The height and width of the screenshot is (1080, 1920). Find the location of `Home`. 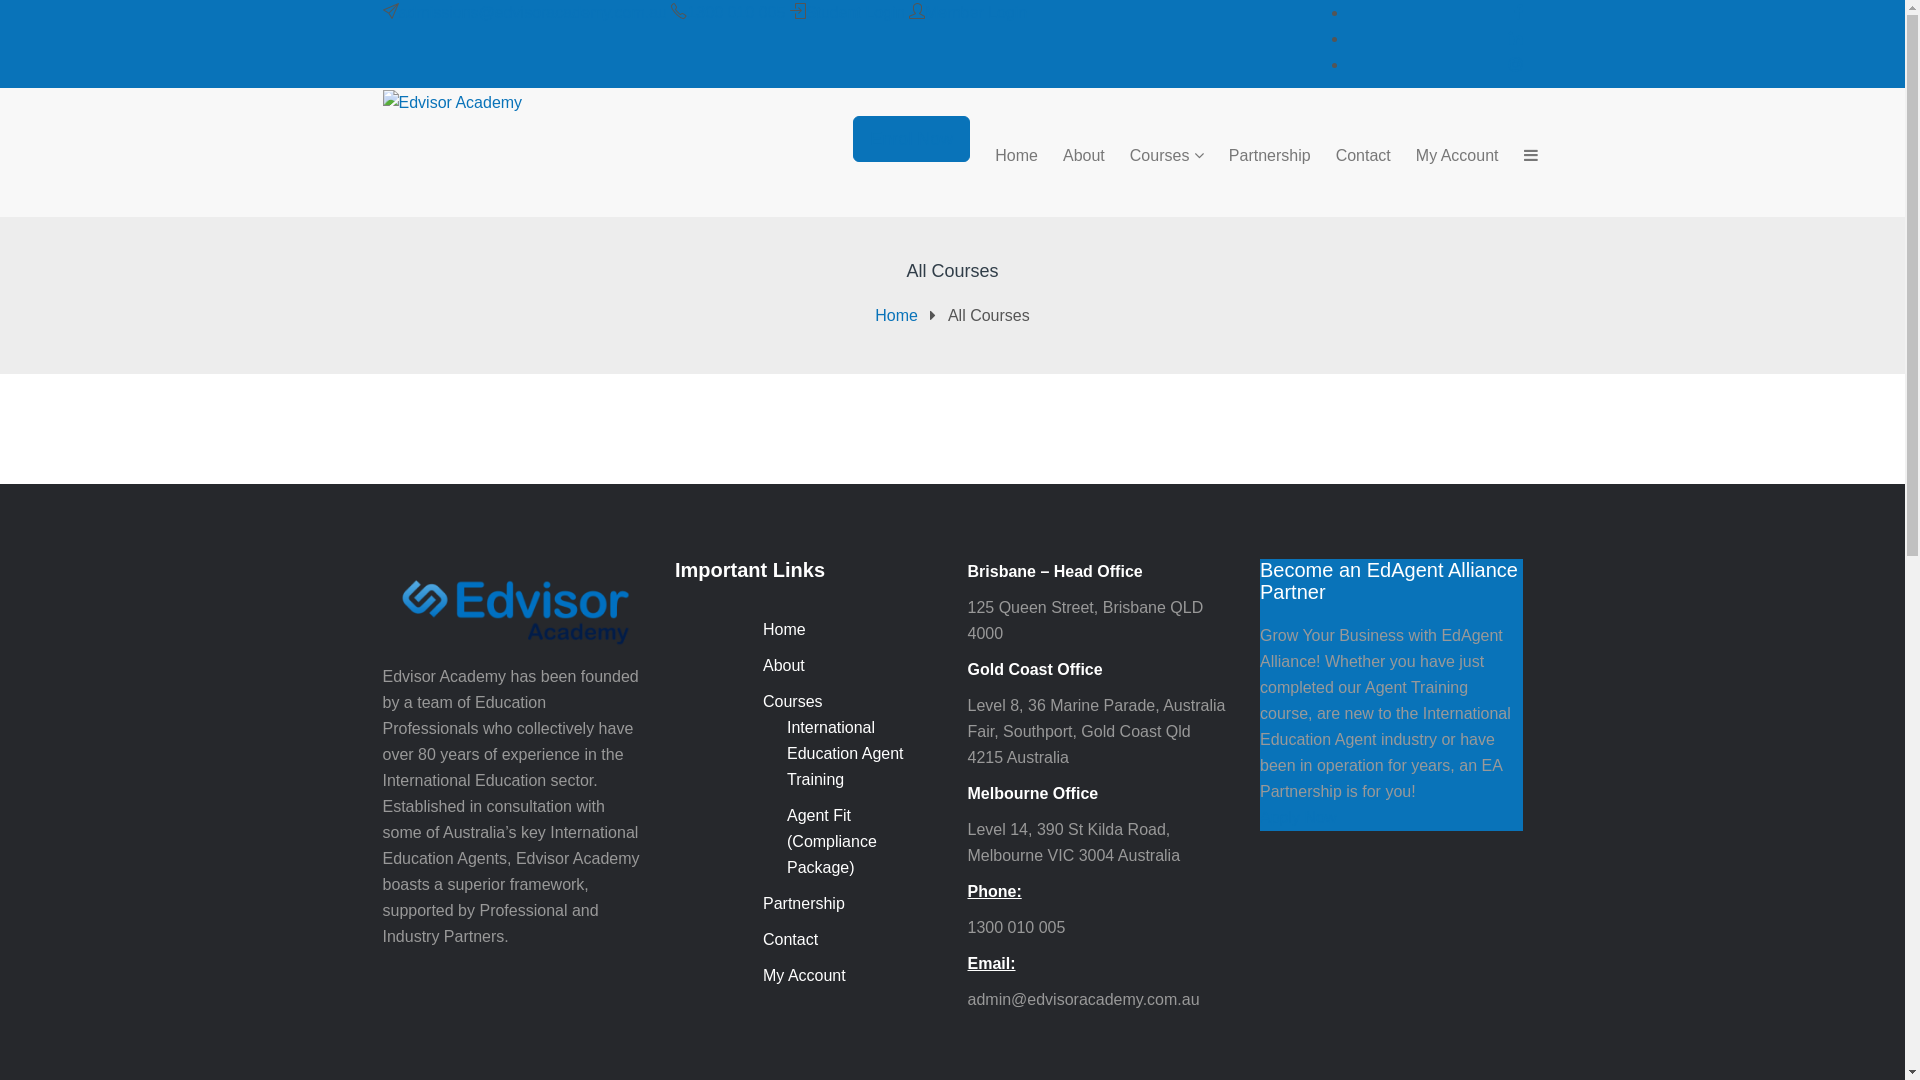

Home is located at coordinates (896, 316).